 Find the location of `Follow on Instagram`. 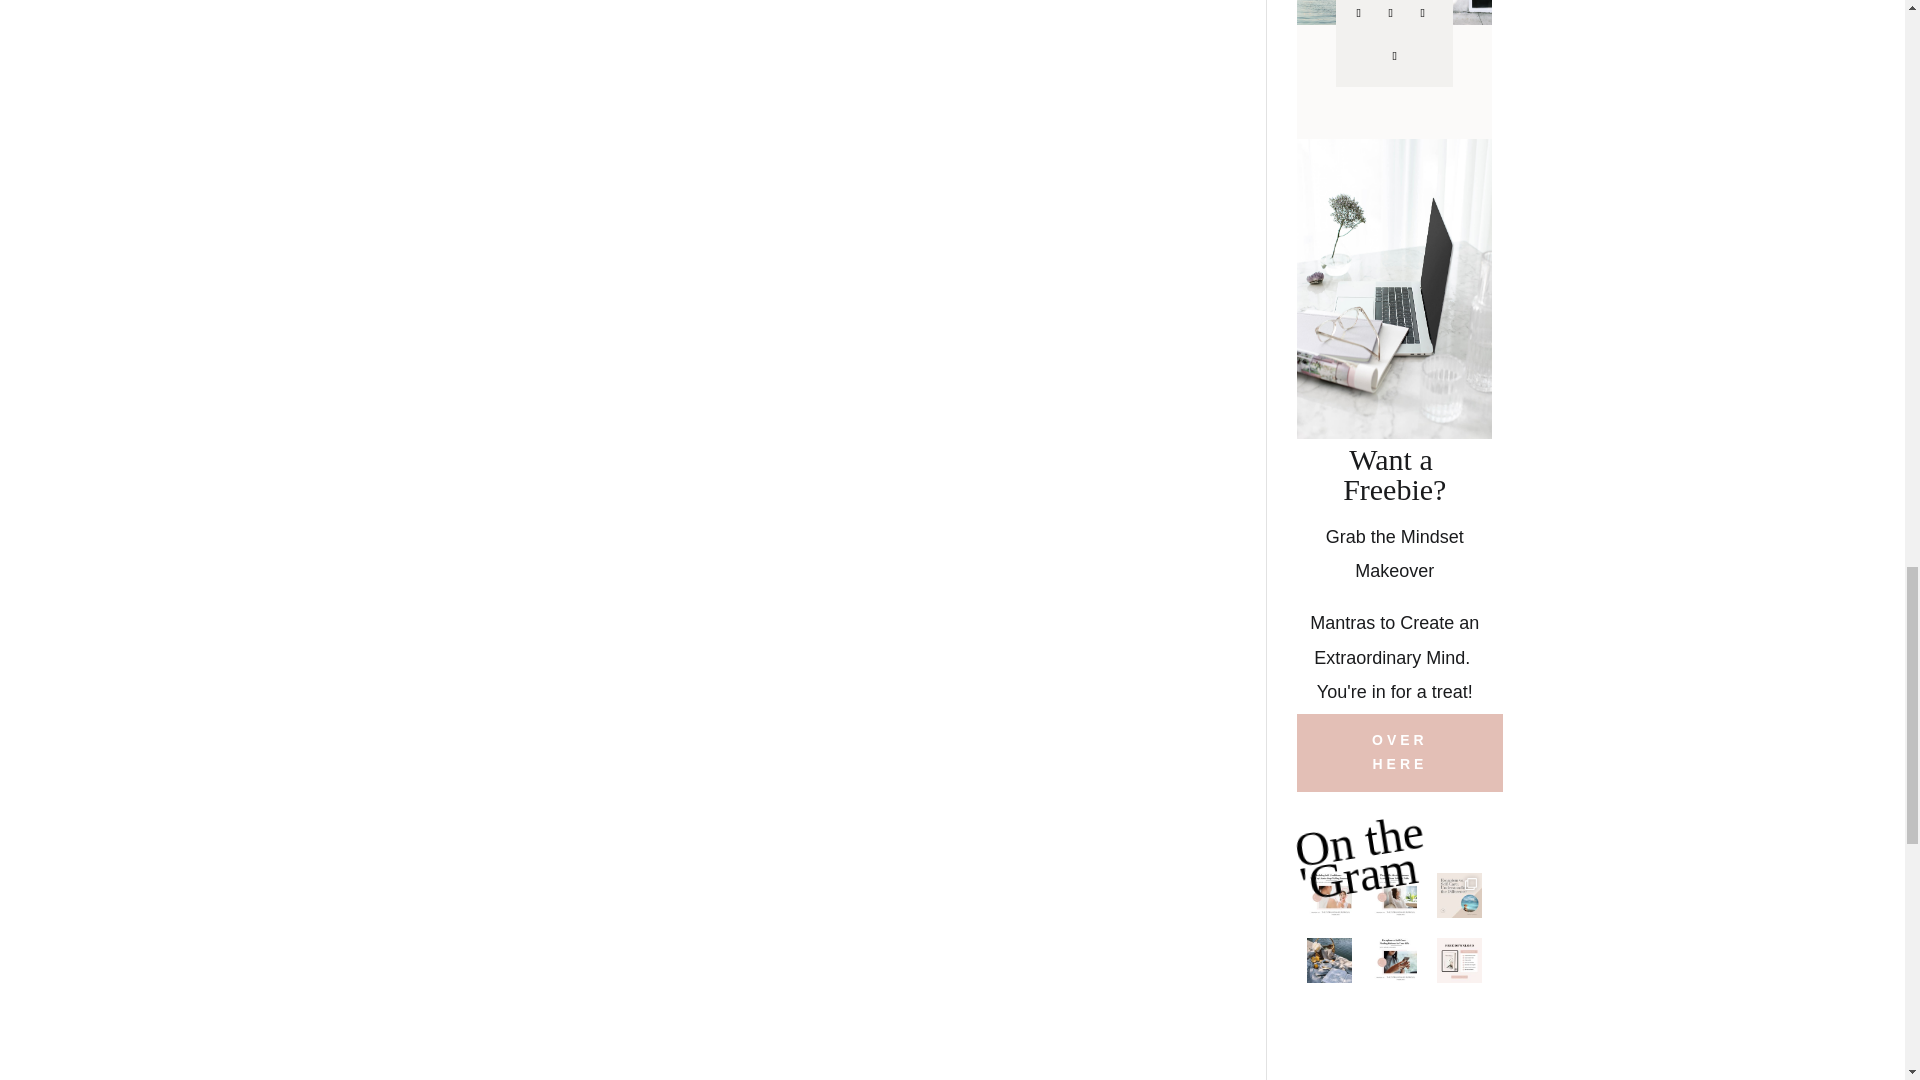

Follow on Instagram is located at coordinates (1390, 12).